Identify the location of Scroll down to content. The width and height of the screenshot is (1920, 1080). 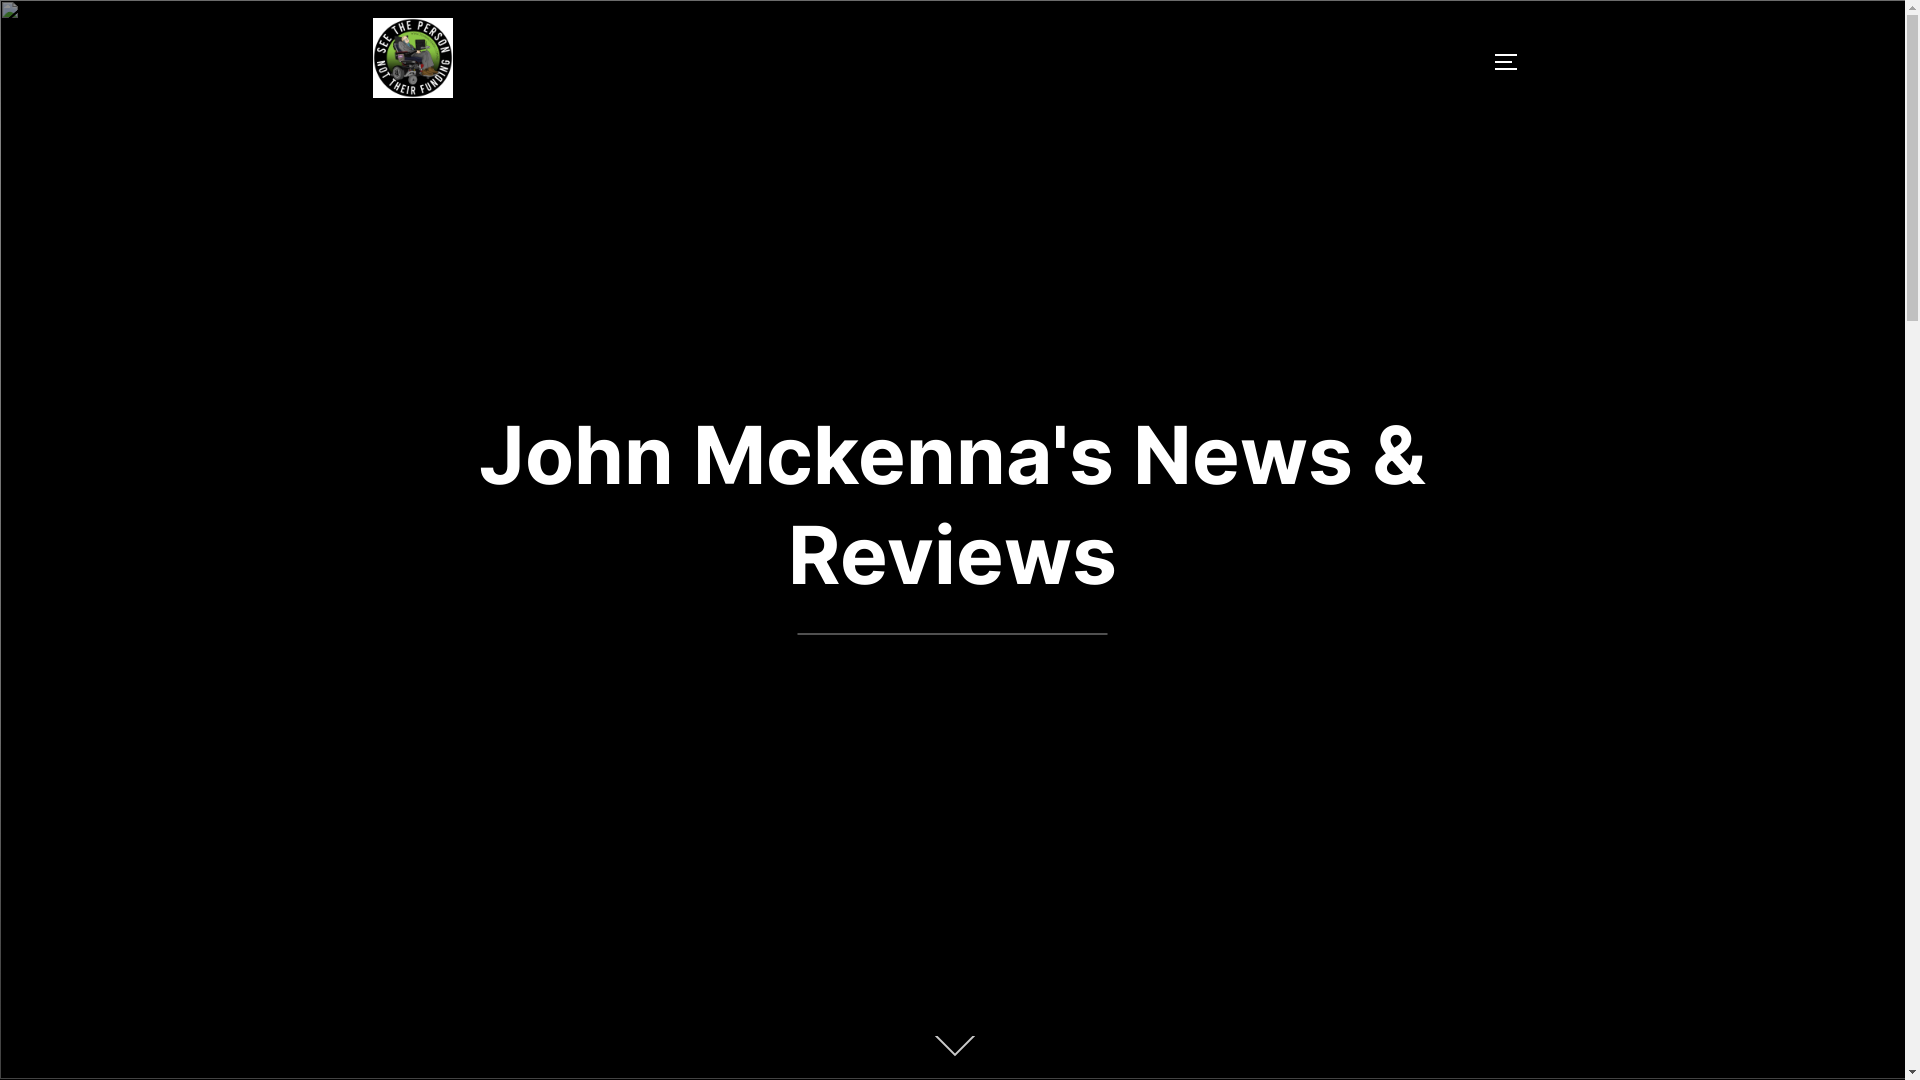
(952, 1048).